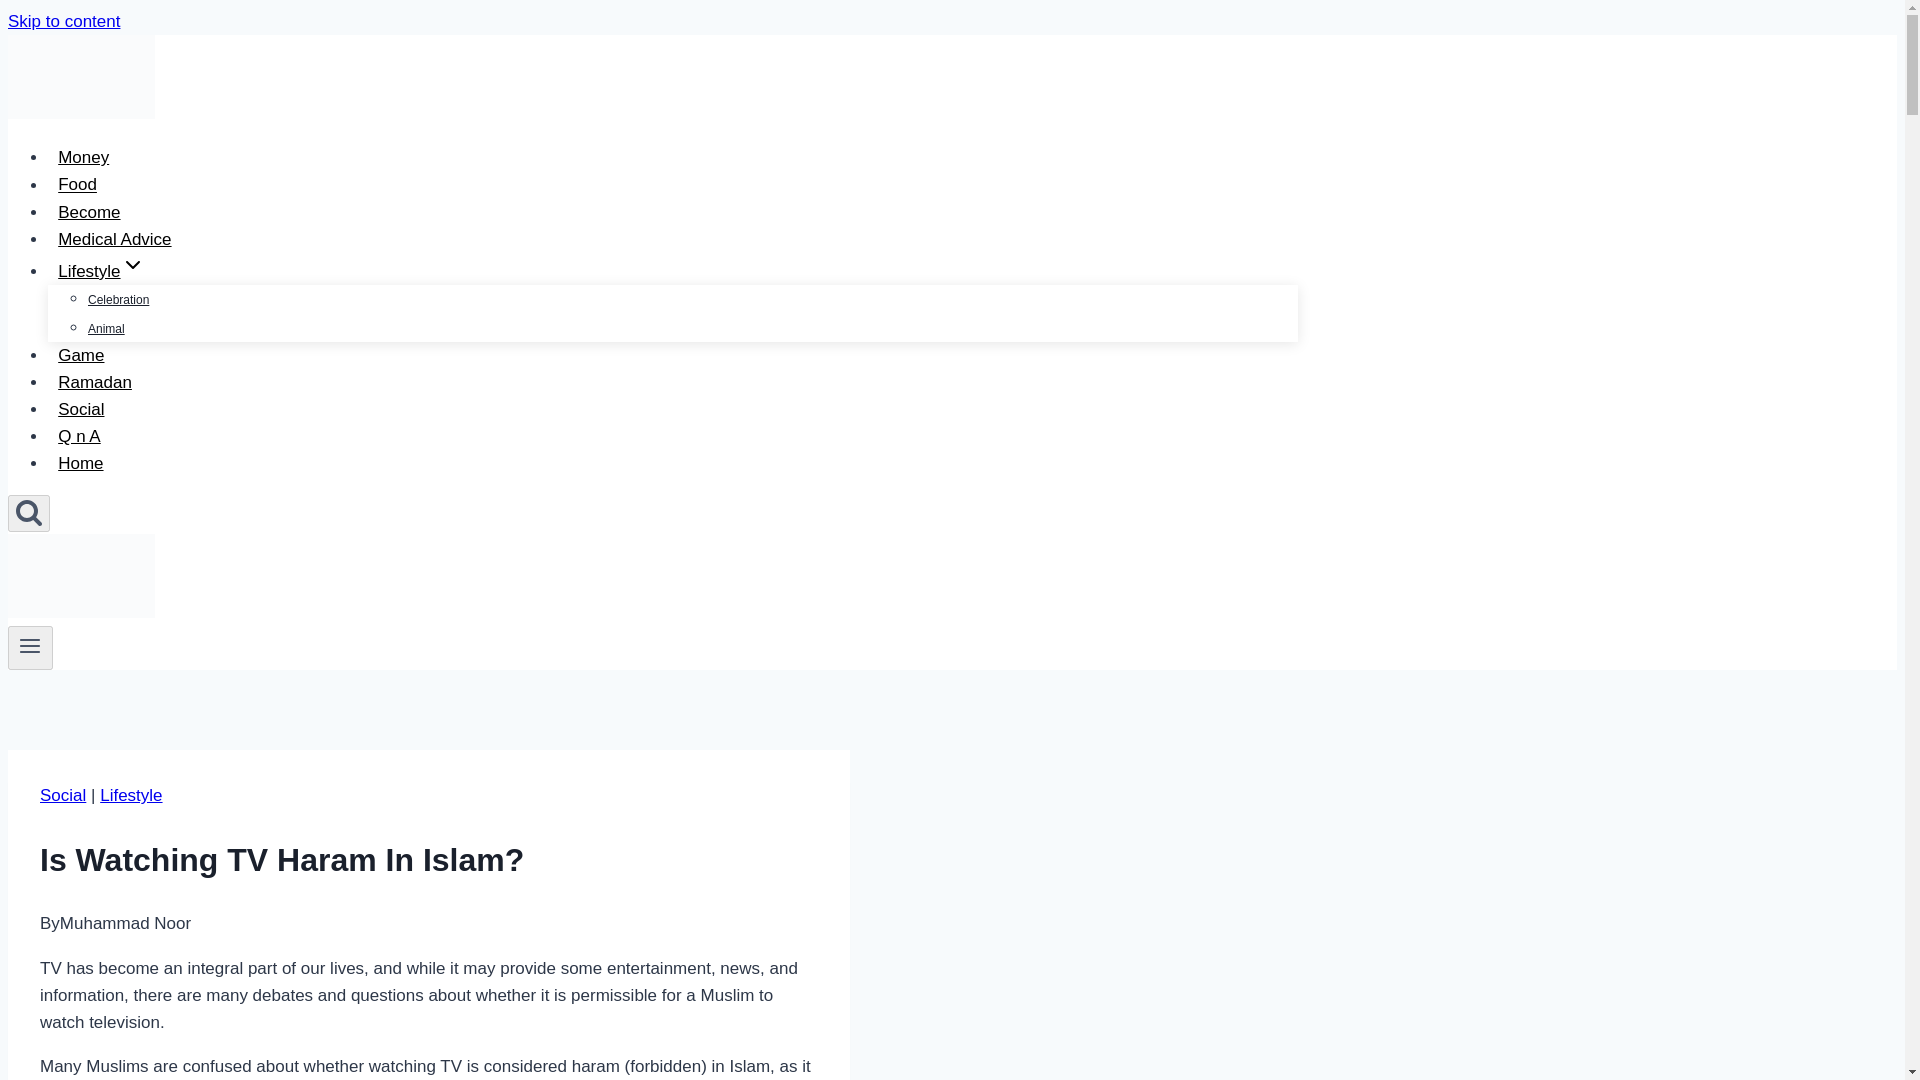 Image resolution: width=1920 pixels, height=1080 pixels. Describe the element at coordinates (106, 328) in the screenshot. I see `Animal` at that location.